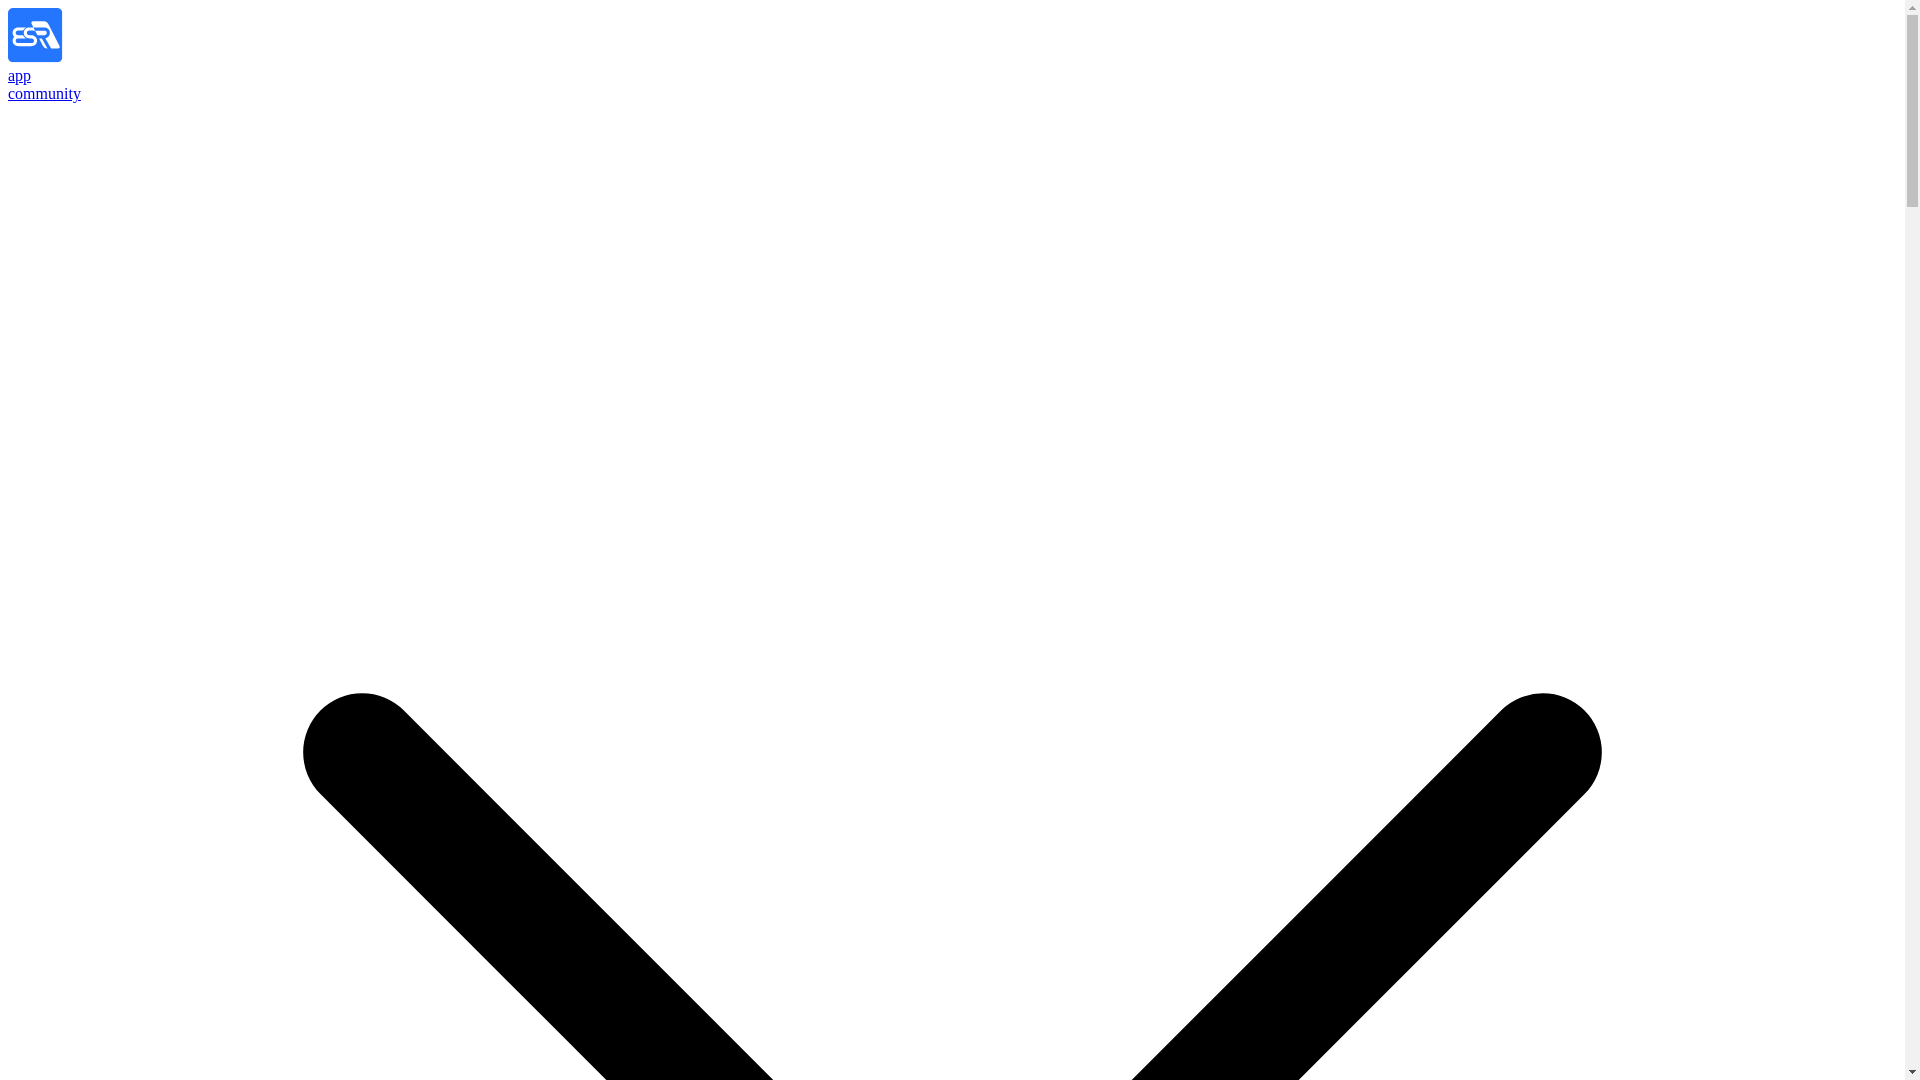 This screenshot has height=1080, width=1920. Describe the element at coordinates (70, 56) in the screenshot. I see `Eat Sleep Ride Home` at that location.